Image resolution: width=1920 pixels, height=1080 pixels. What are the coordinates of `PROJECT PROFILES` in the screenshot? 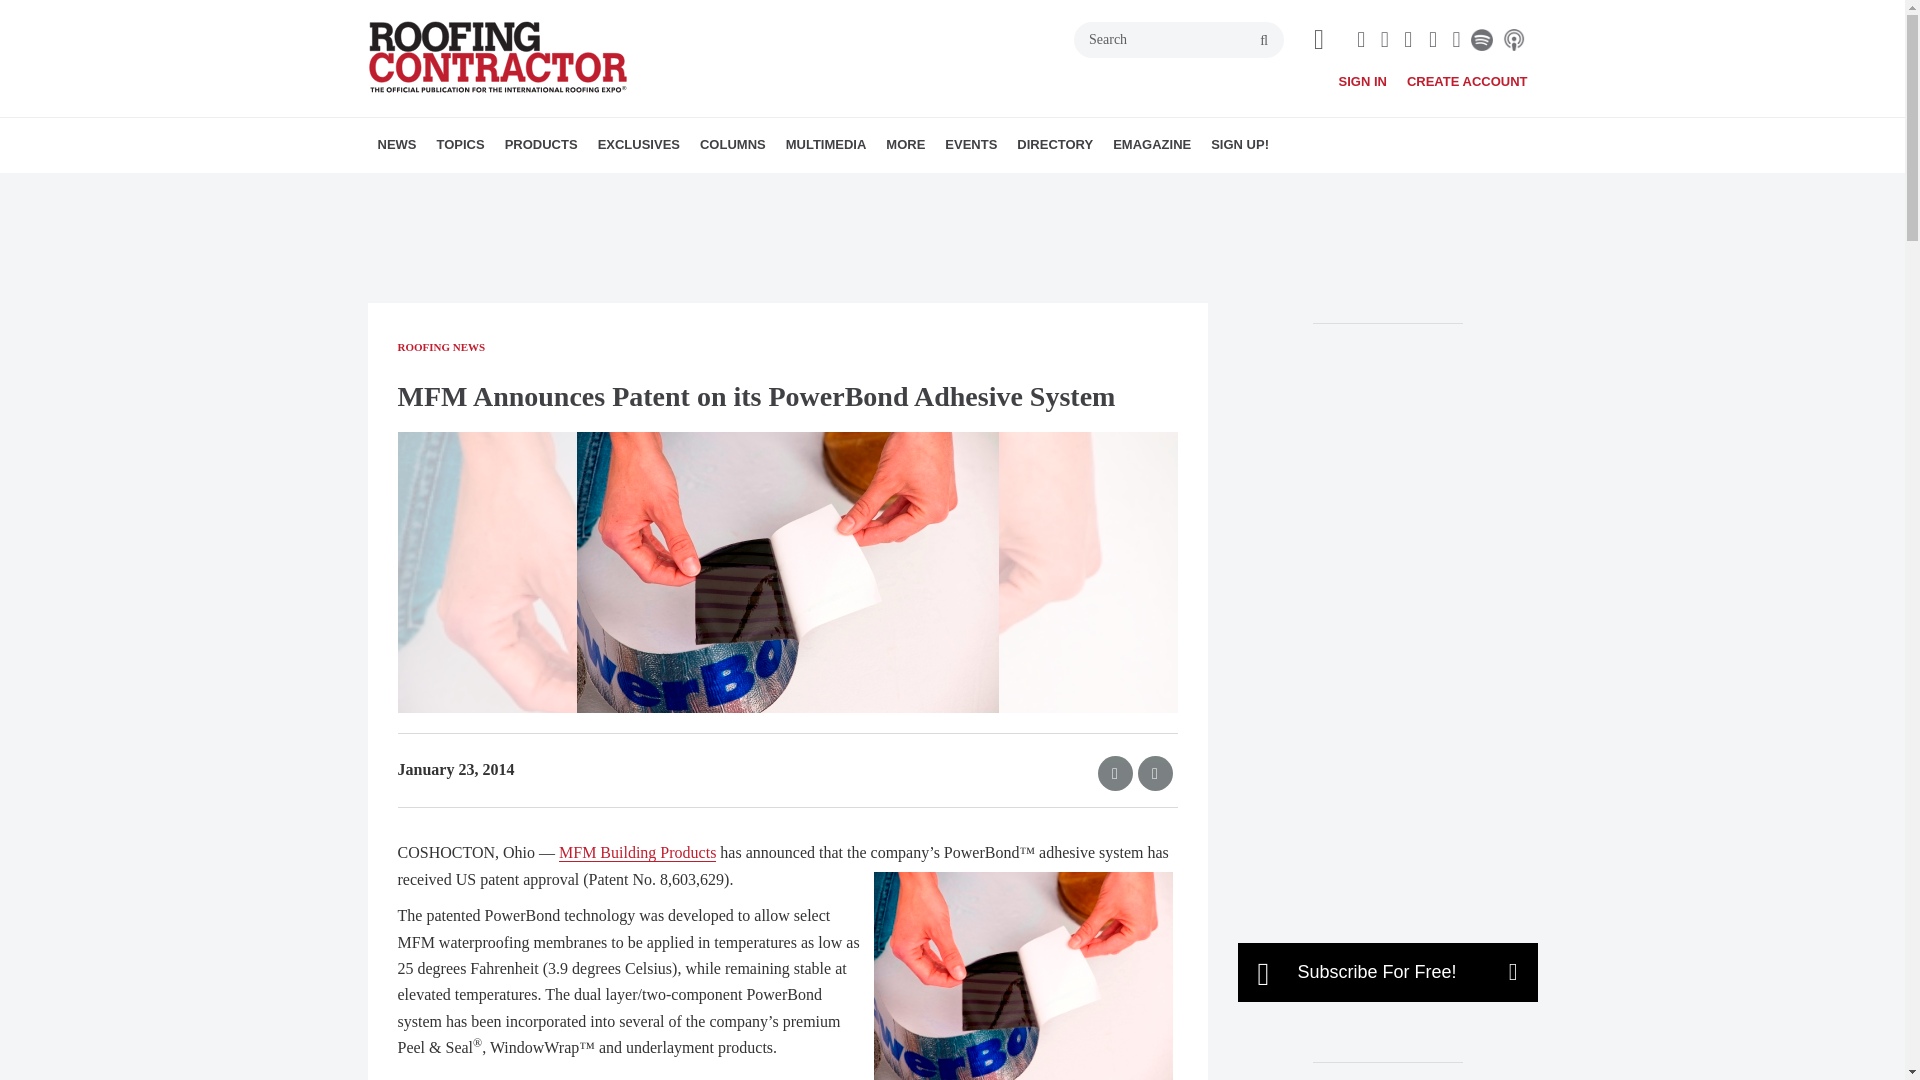 It's located at (587, 189).